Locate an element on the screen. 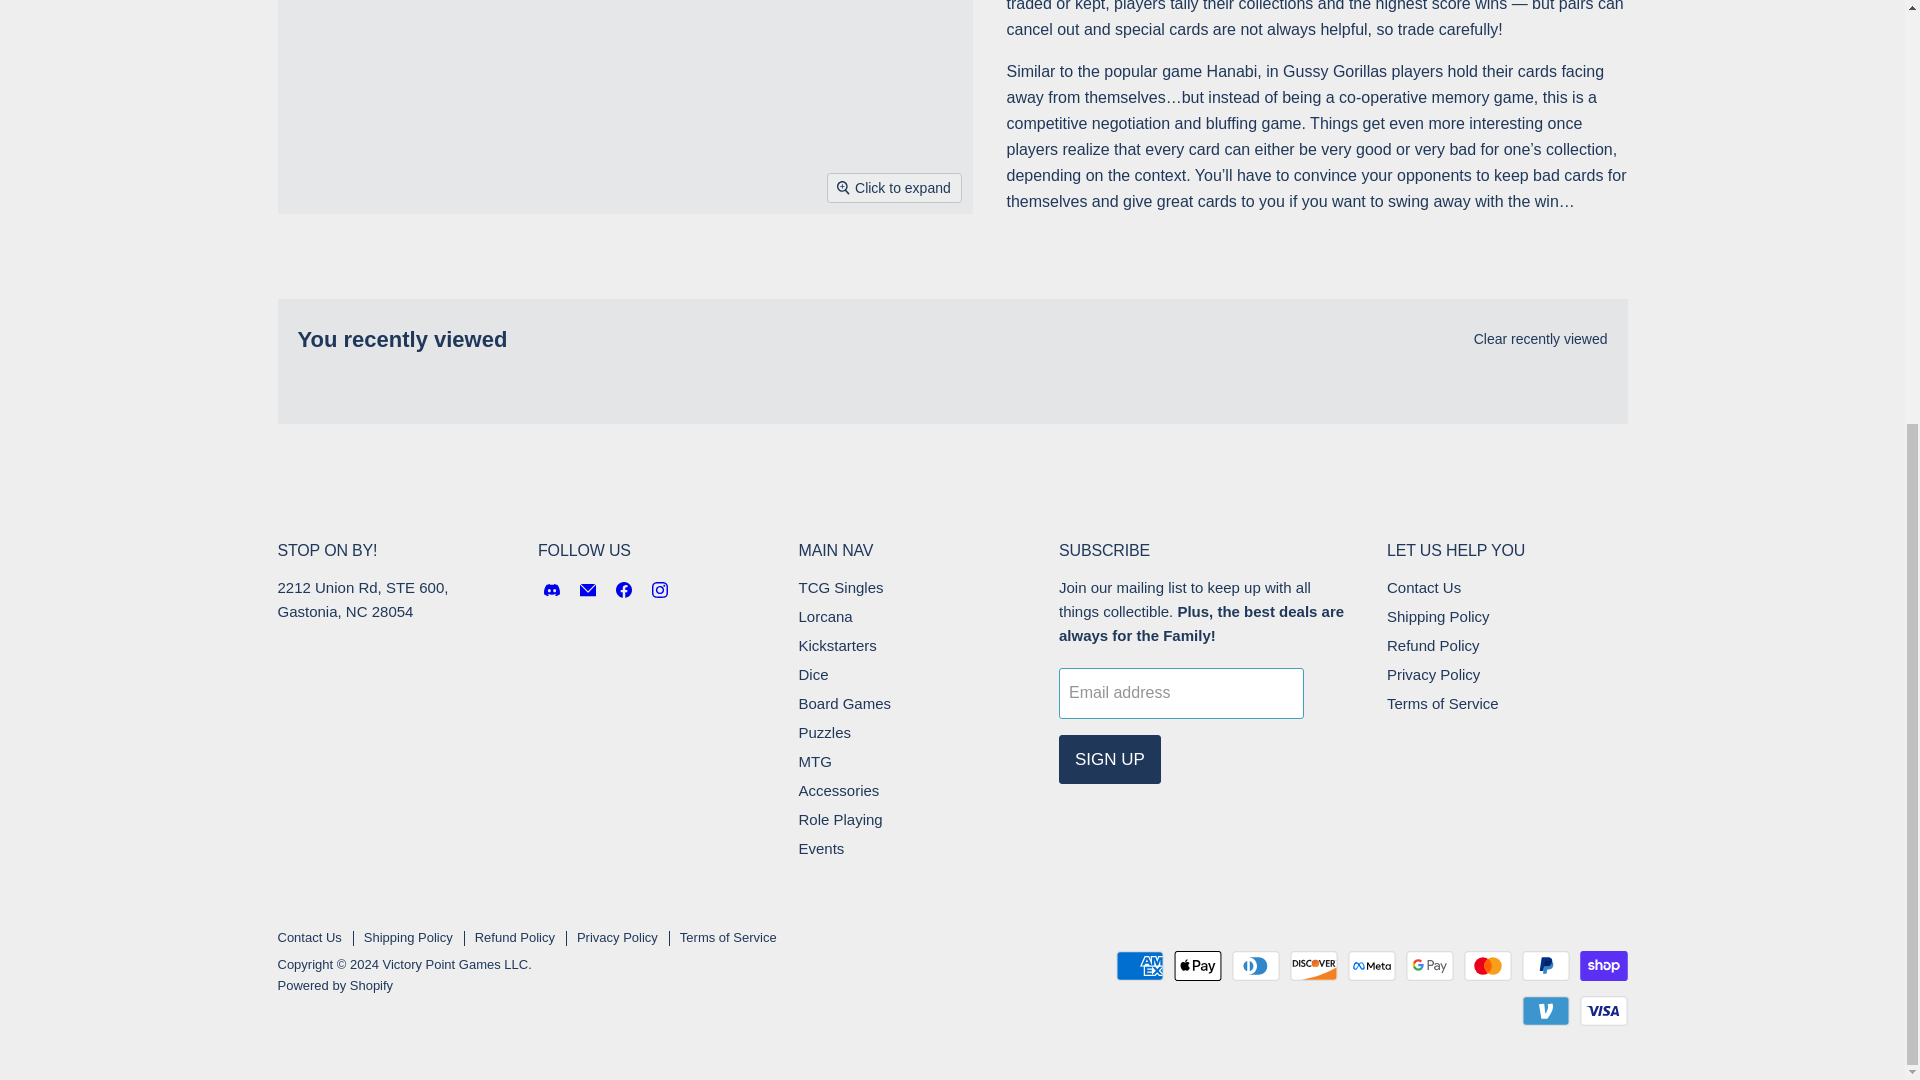 This screenshot has height=1080, width=1920. Apple Pay is located at coordinates (1197, 966).